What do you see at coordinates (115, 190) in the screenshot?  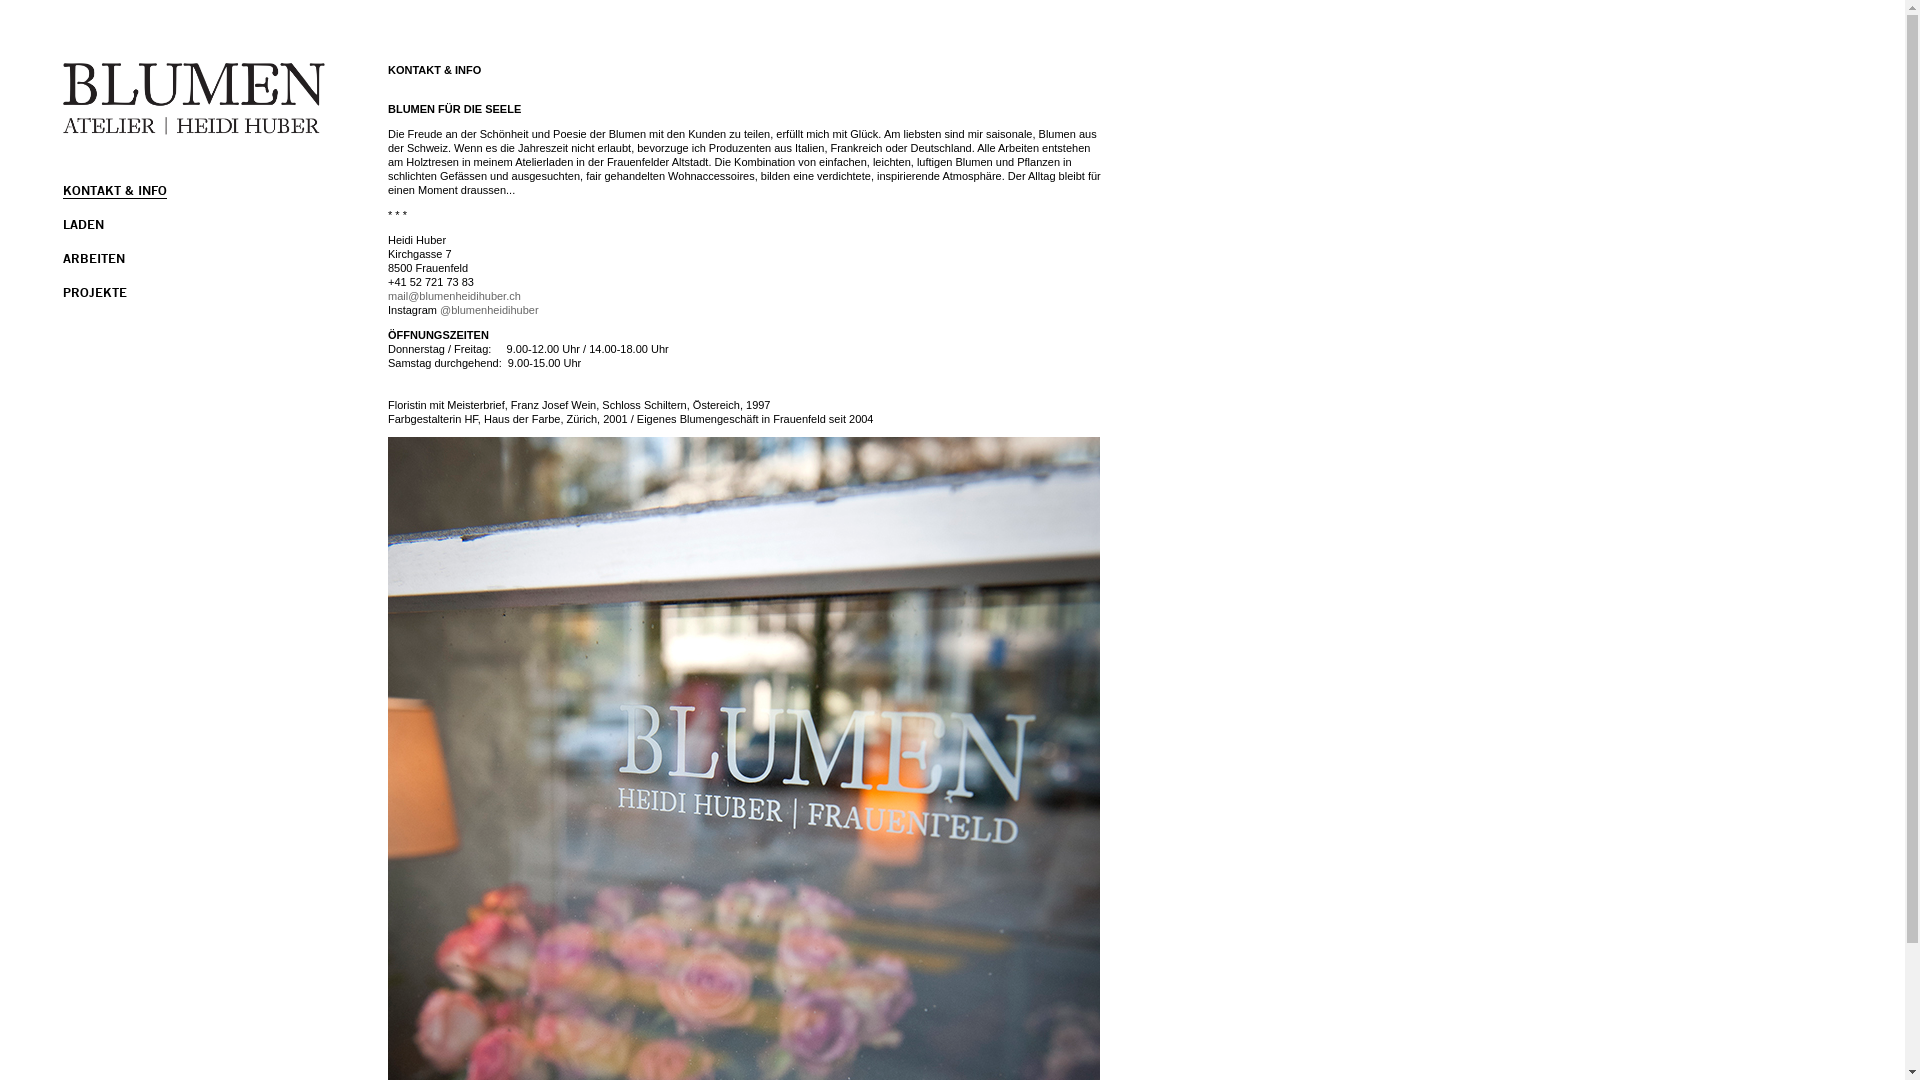 I see `KONTAKT & INFO` at bounding box center [115, 190].